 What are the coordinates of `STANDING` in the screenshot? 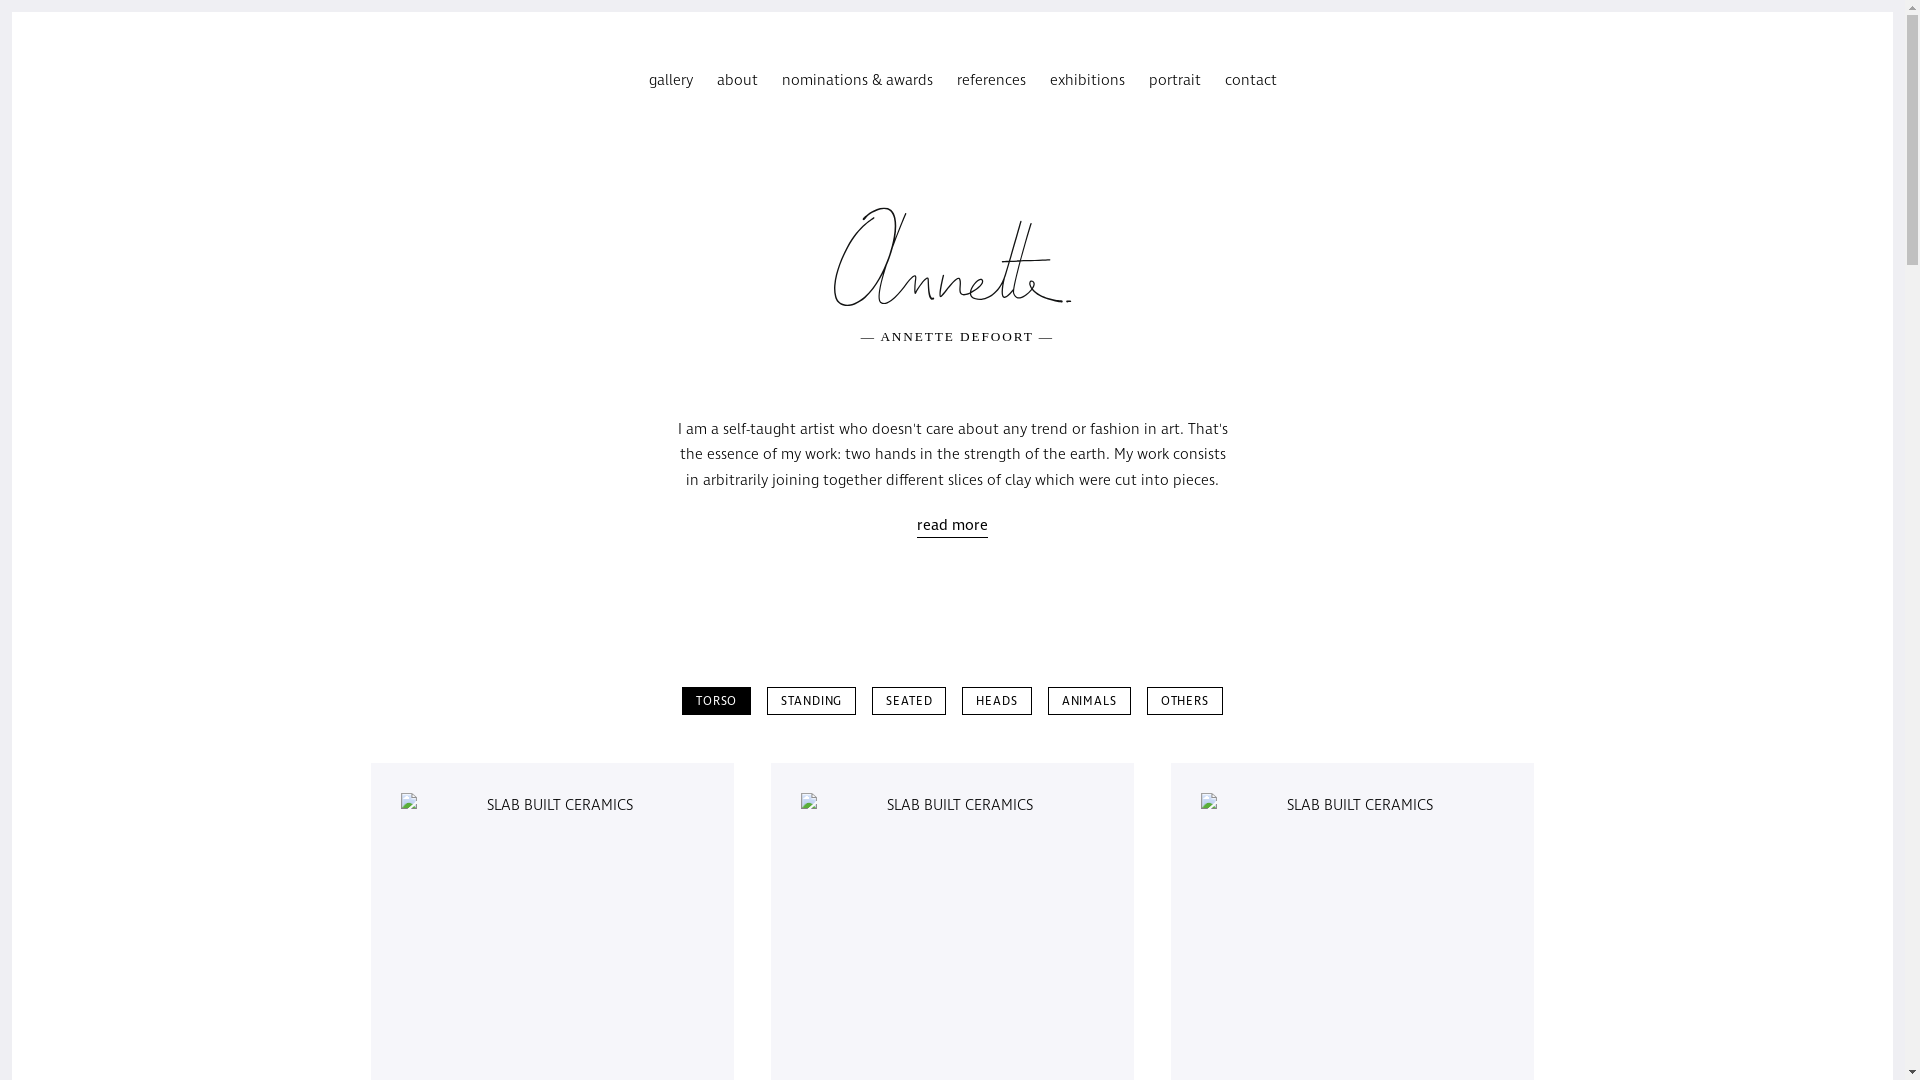 It's located at (812, 700).